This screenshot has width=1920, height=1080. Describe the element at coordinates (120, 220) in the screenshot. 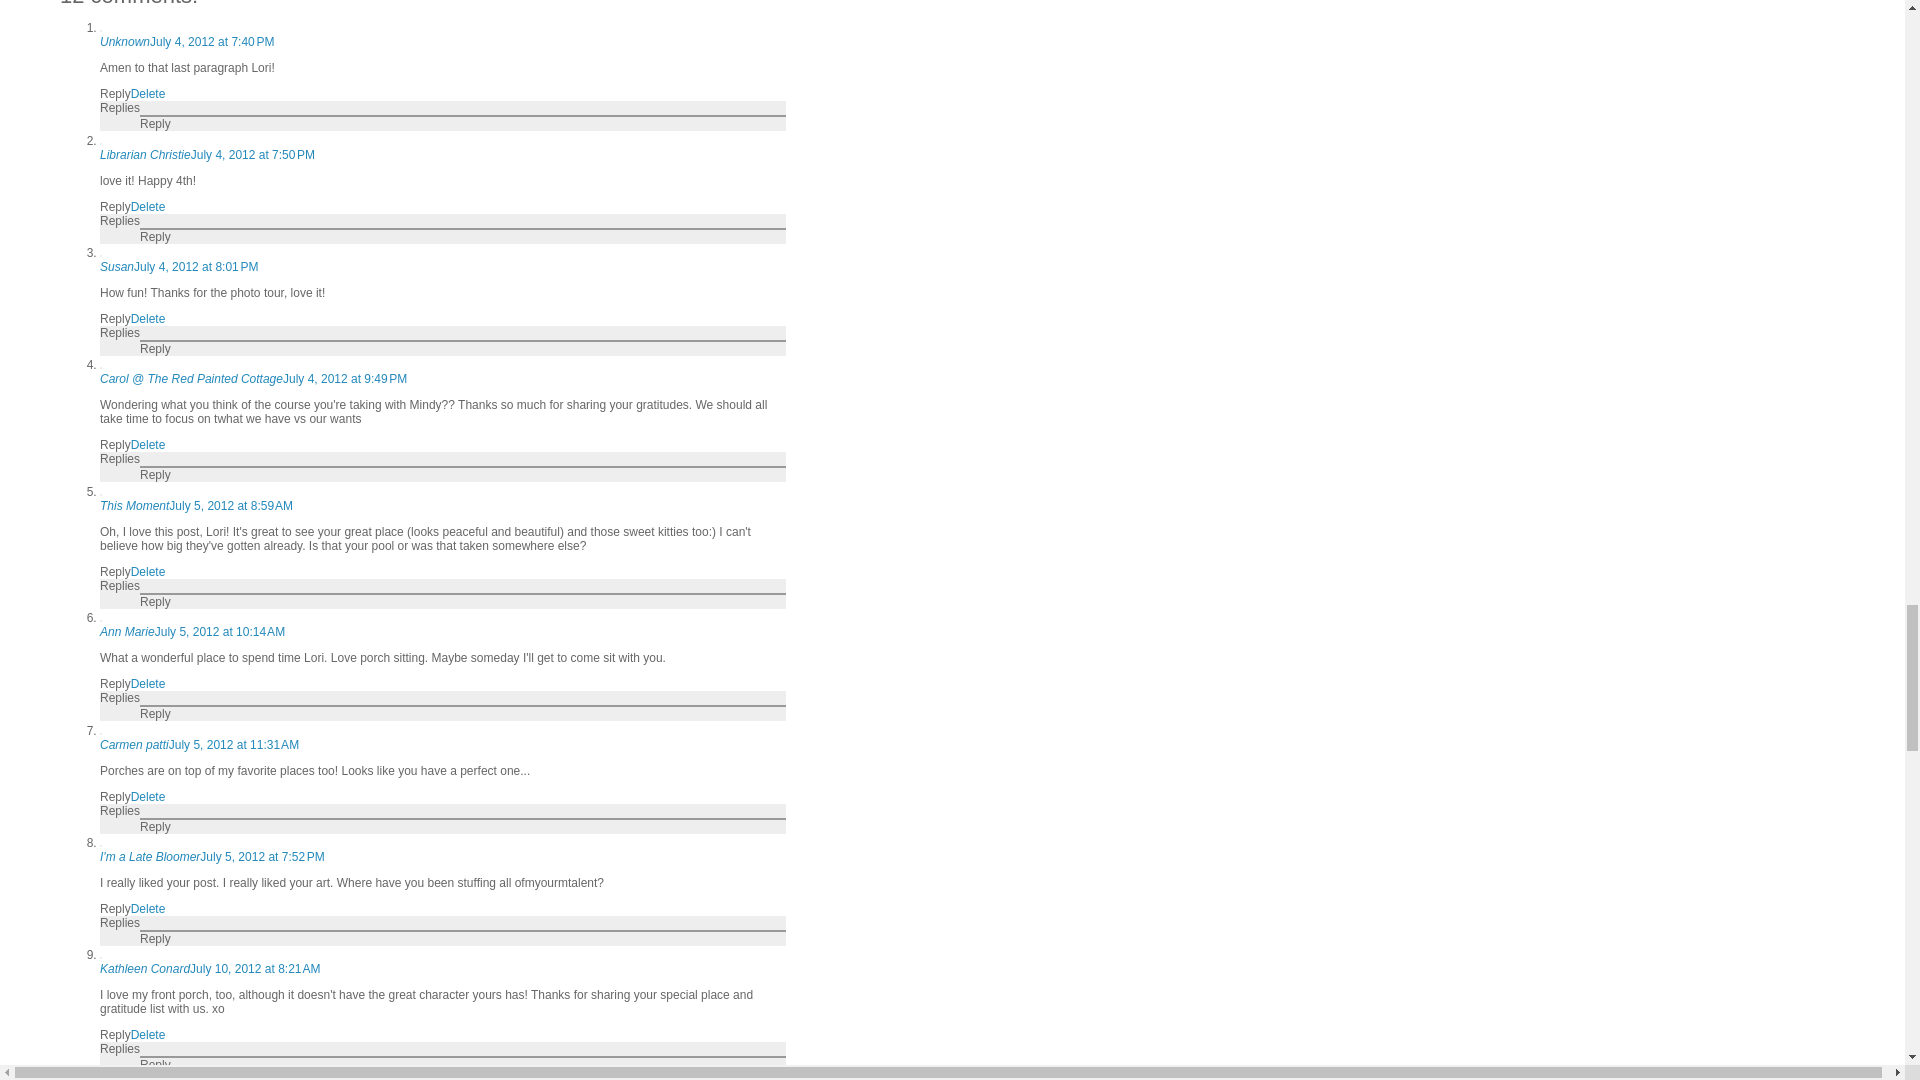

I see `Replies` at that location.